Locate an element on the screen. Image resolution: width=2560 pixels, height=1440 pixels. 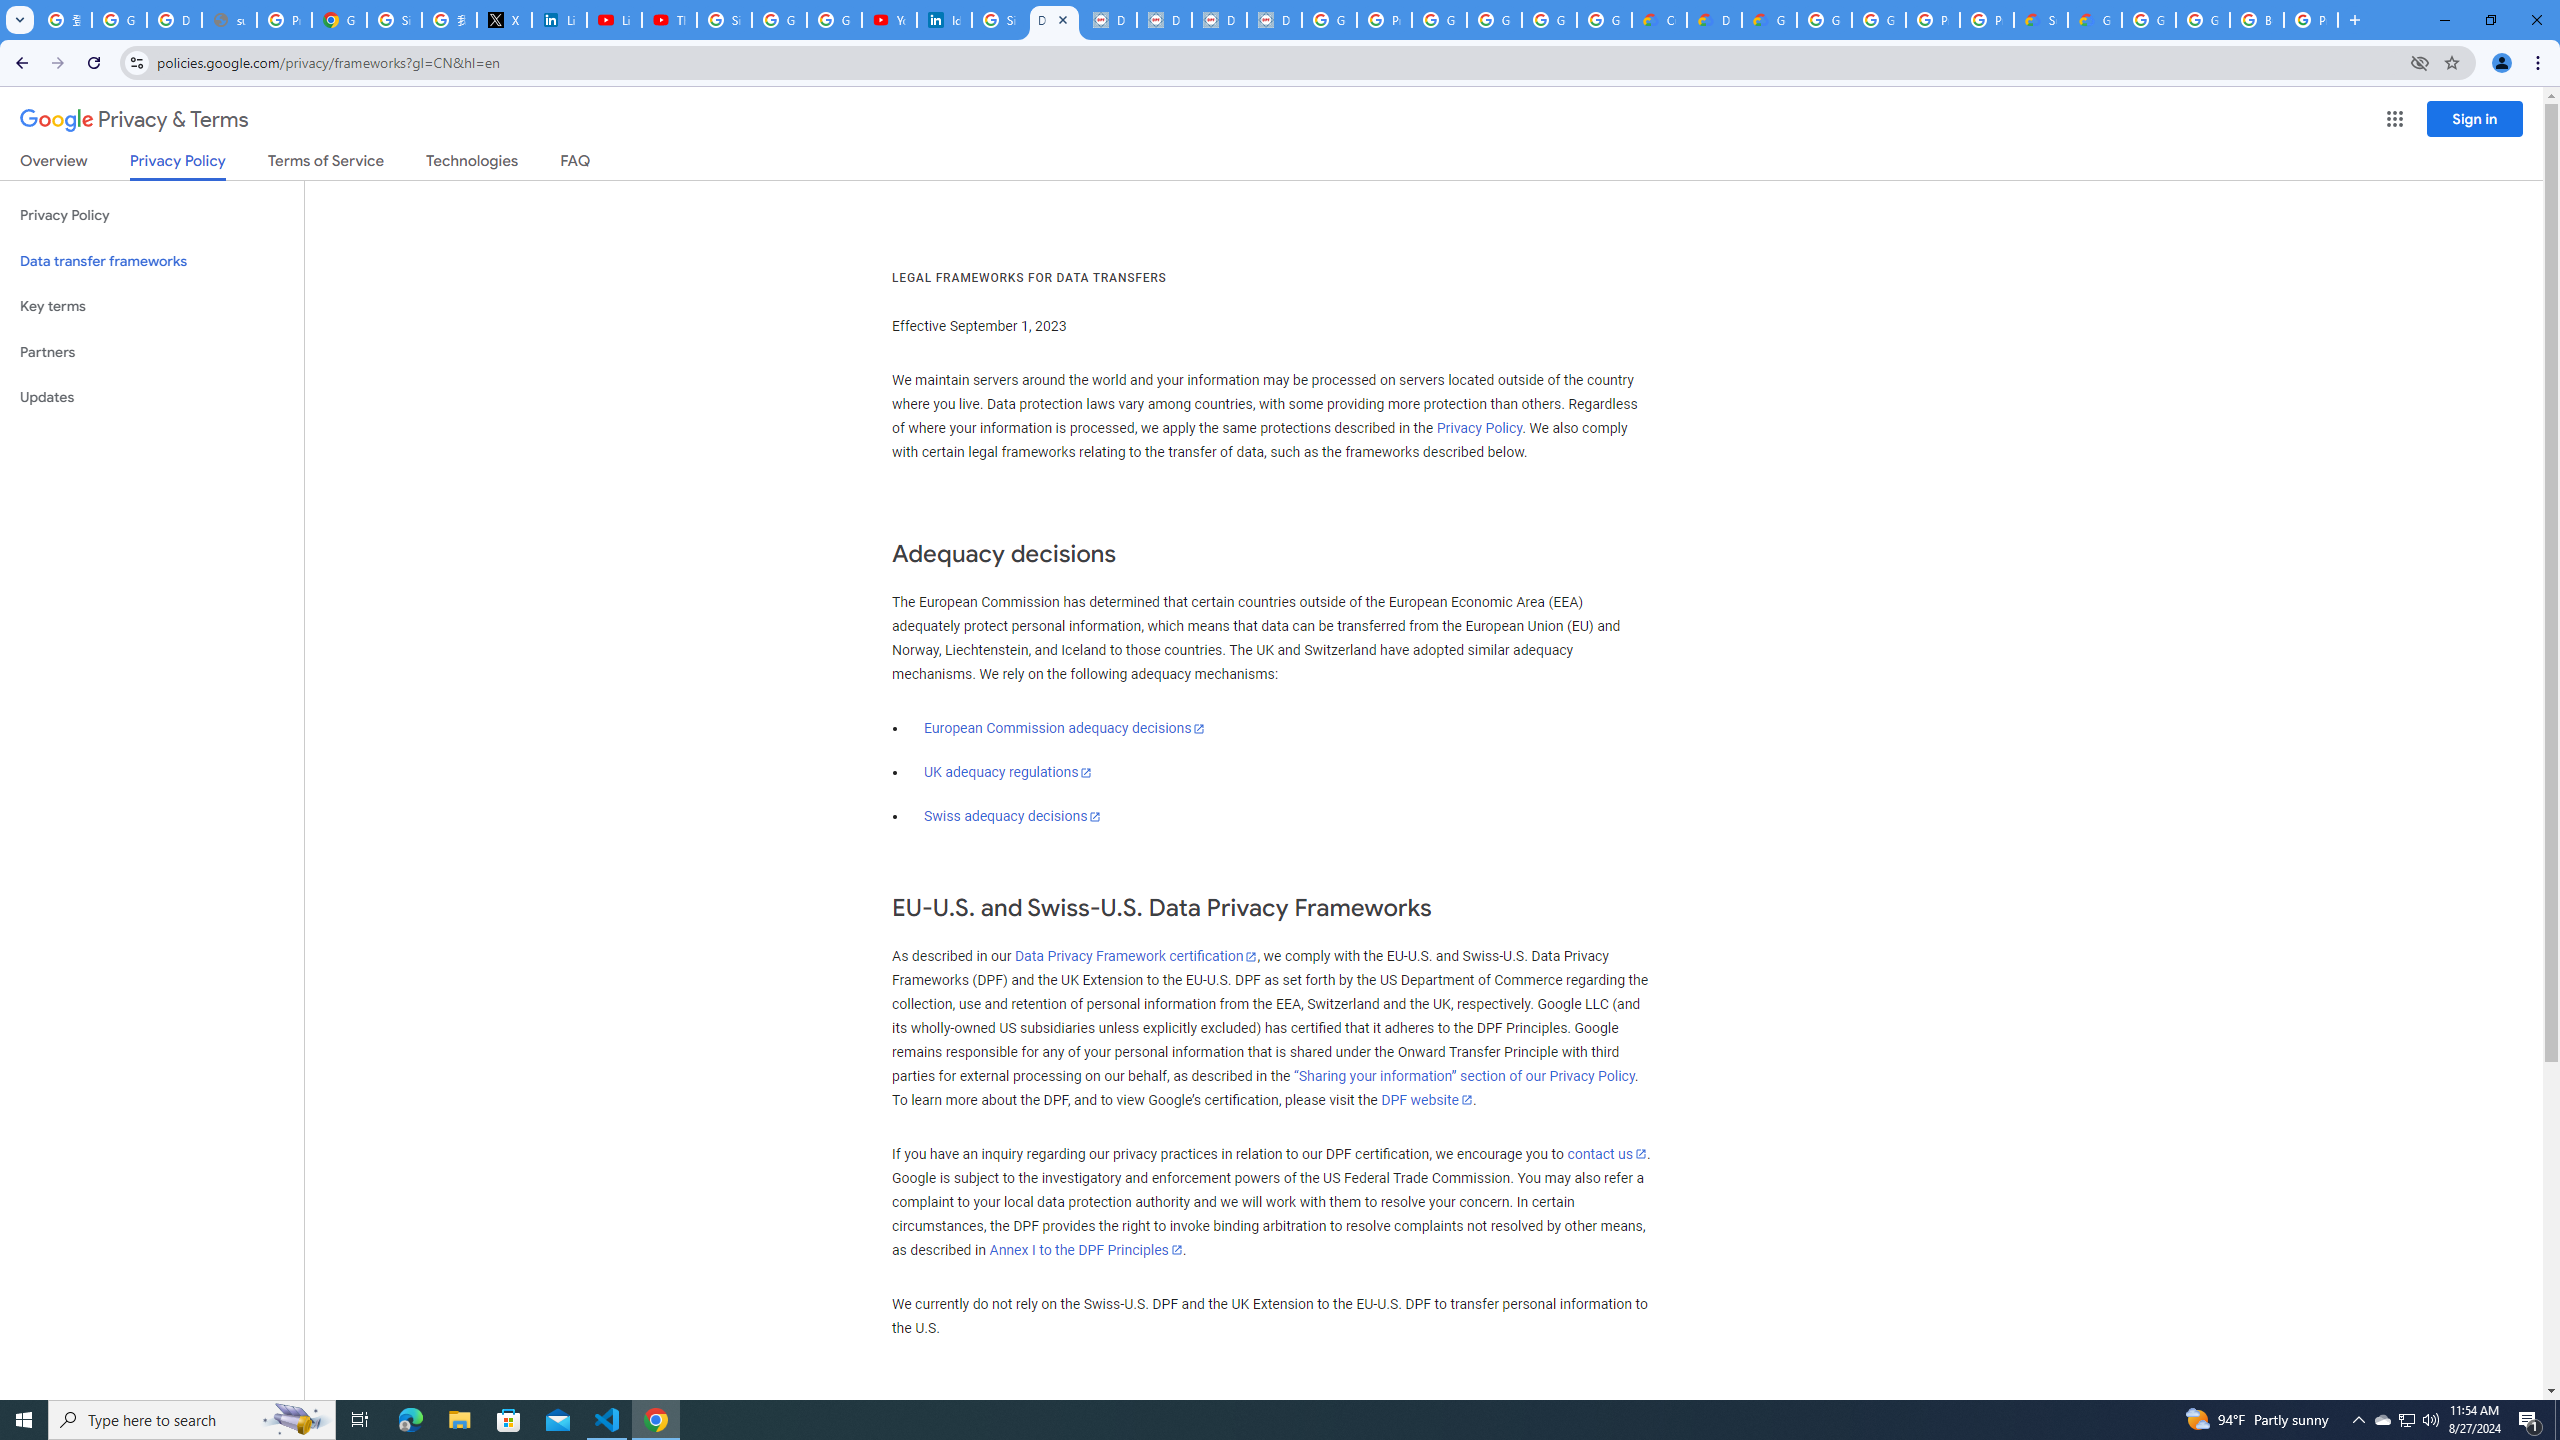
Google Workspace - Specific Terms is located at coordinates (1550, 20).